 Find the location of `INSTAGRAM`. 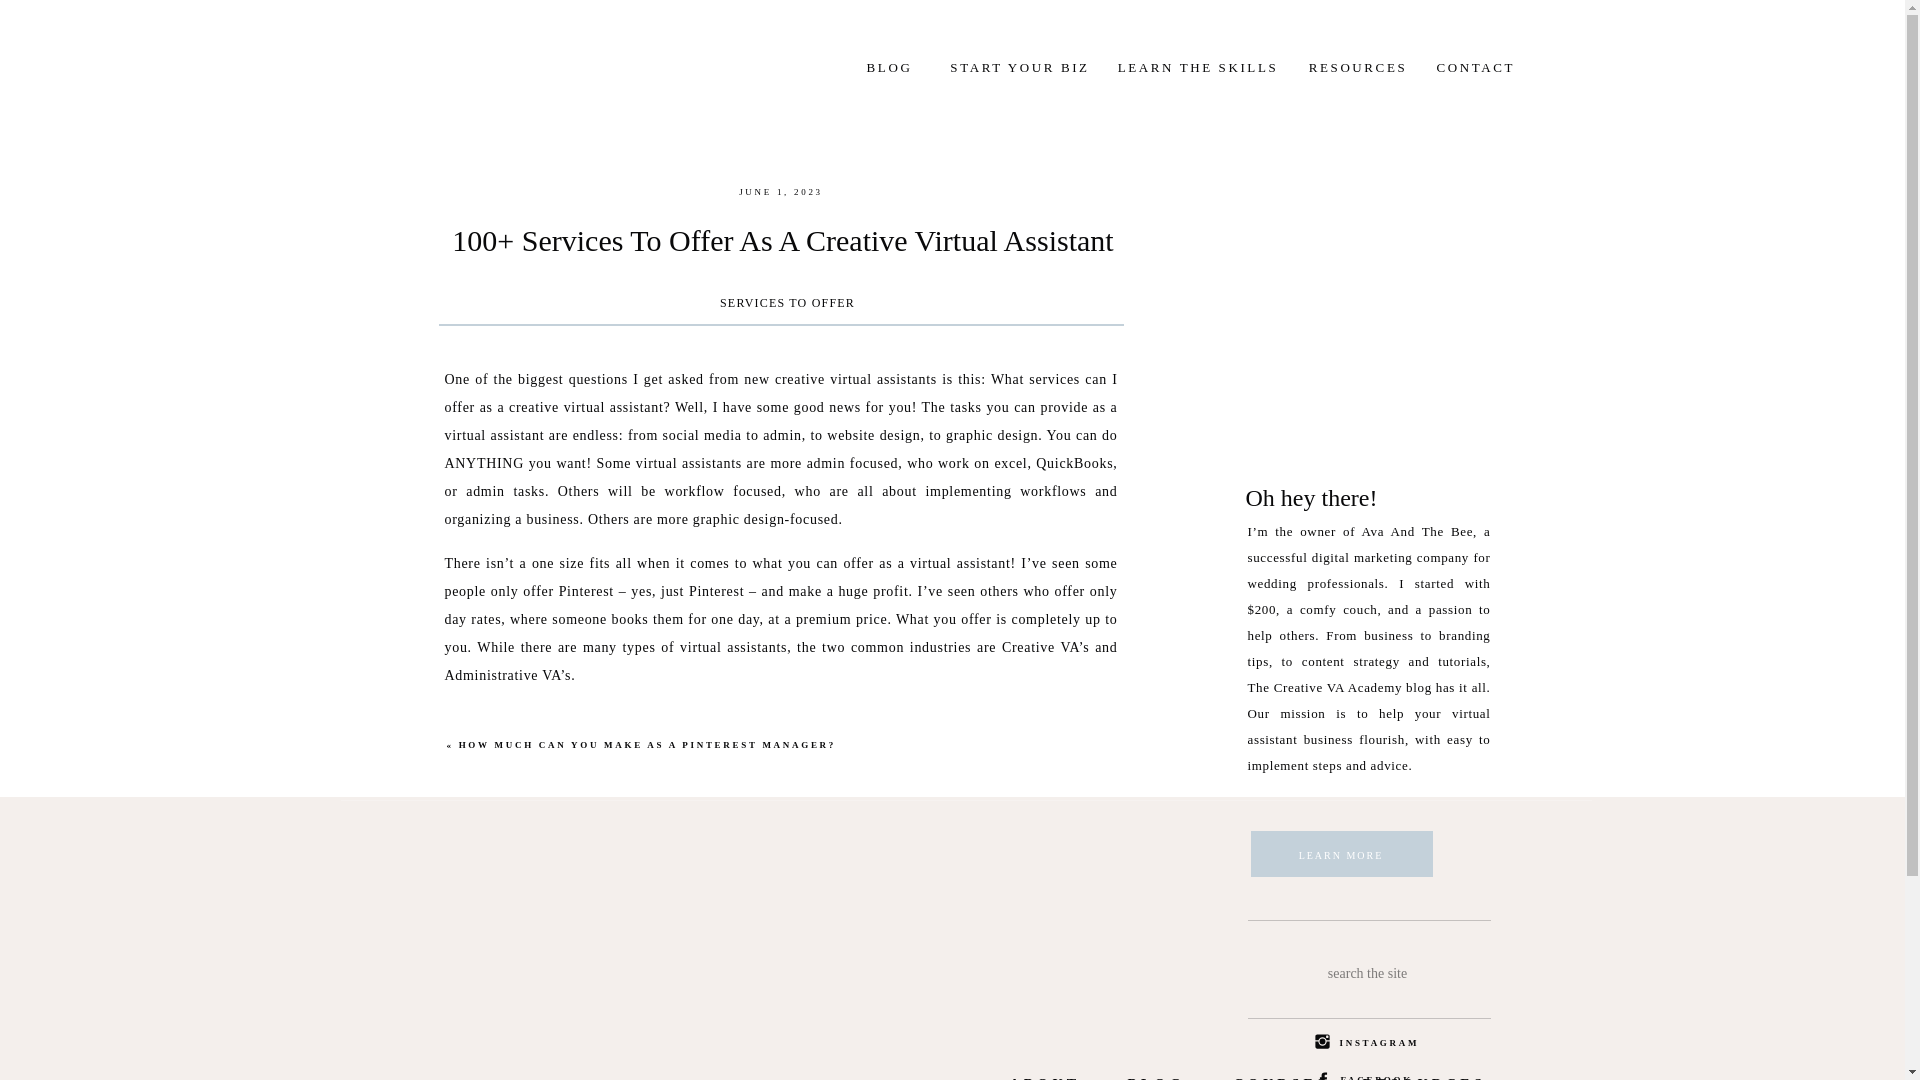

INSTAGRAM is located at coordinates (1380, 1044).